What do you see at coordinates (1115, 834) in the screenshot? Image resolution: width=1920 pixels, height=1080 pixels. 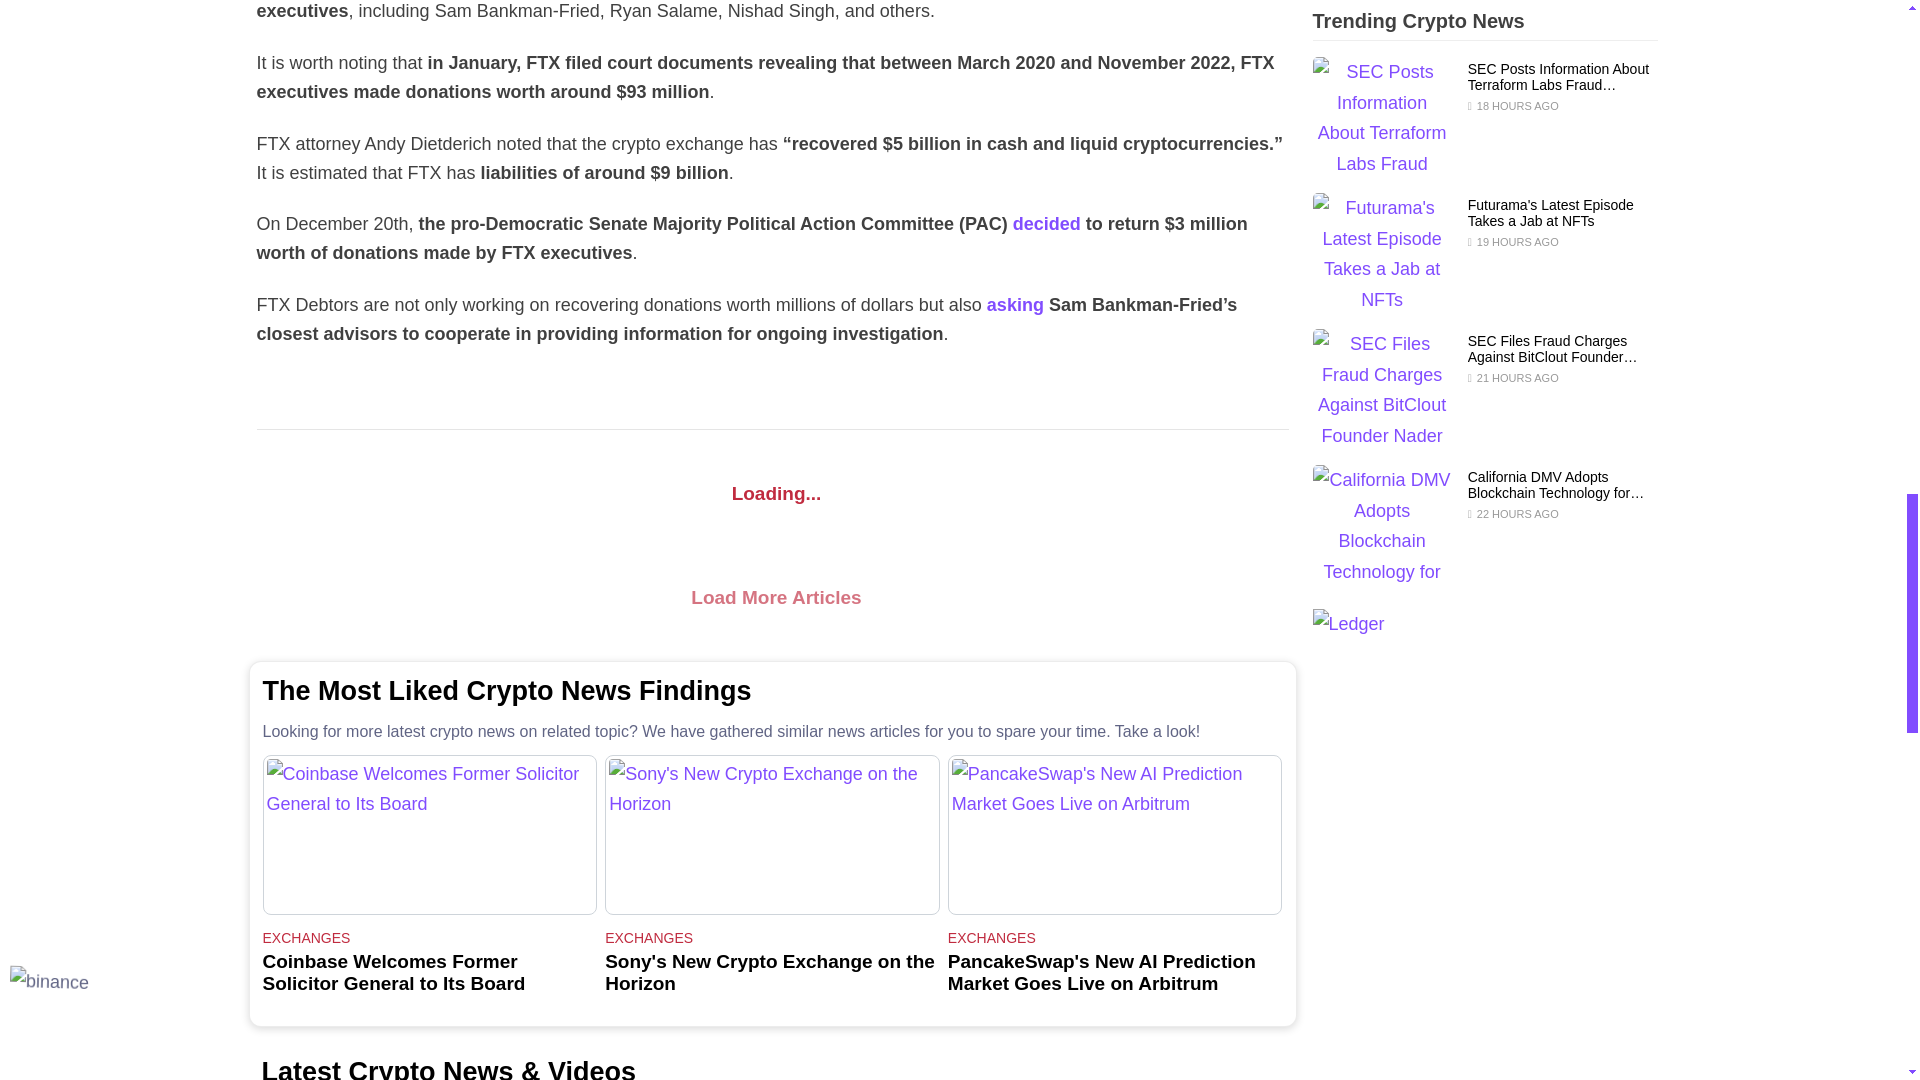 I see `PancakeSwap's New AI Prediction Market Goes Live on Arbitrum` at bounding box center [1115, 834].